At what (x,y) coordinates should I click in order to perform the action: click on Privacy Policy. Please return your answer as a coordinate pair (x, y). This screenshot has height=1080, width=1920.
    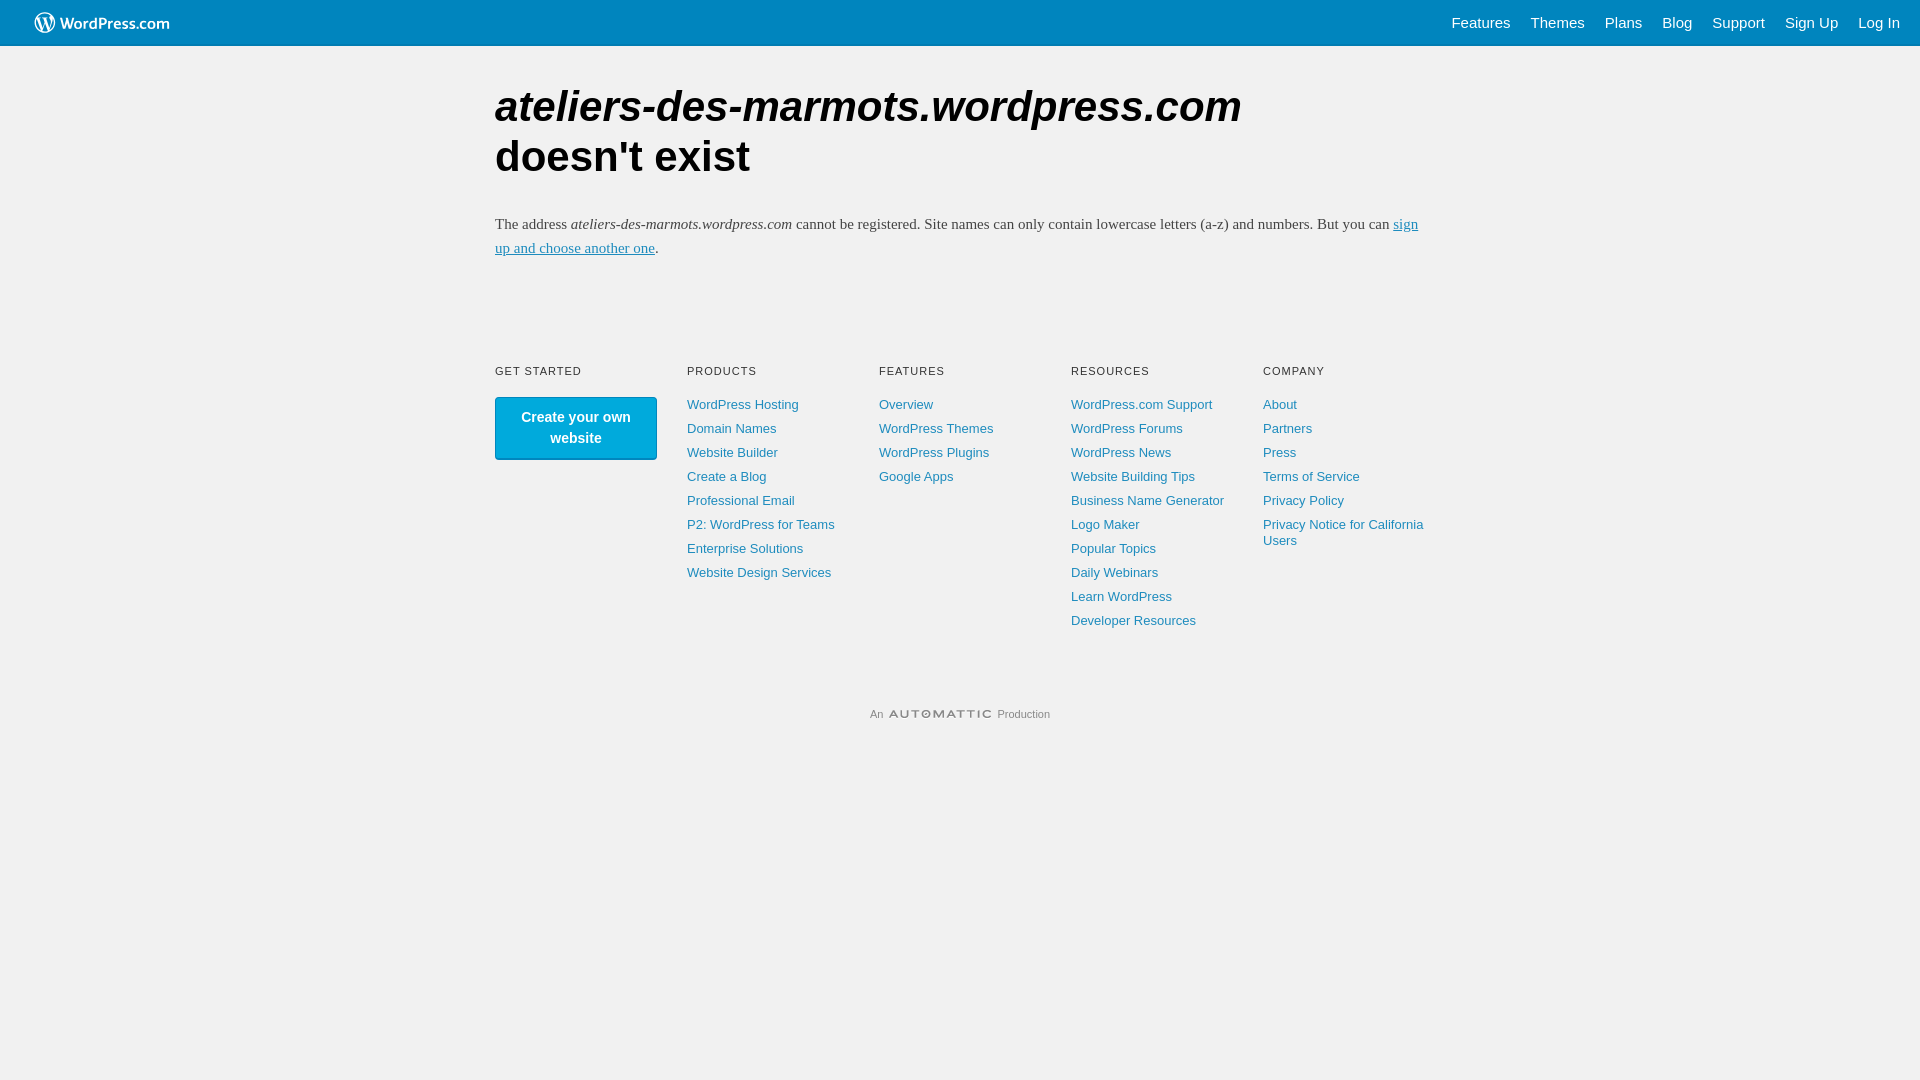
    Looking at the image, I should click on (1304, 500).